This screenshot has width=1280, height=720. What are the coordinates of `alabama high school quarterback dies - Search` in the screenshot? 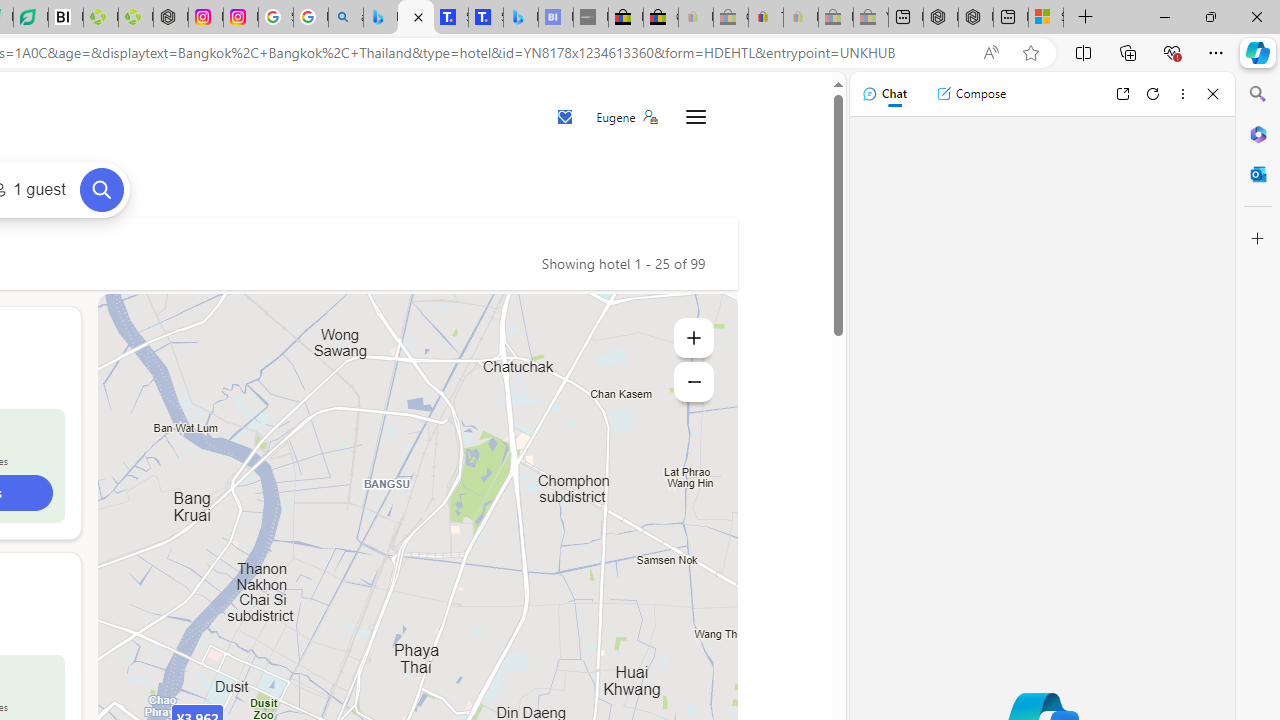 It's located at (346, 18).